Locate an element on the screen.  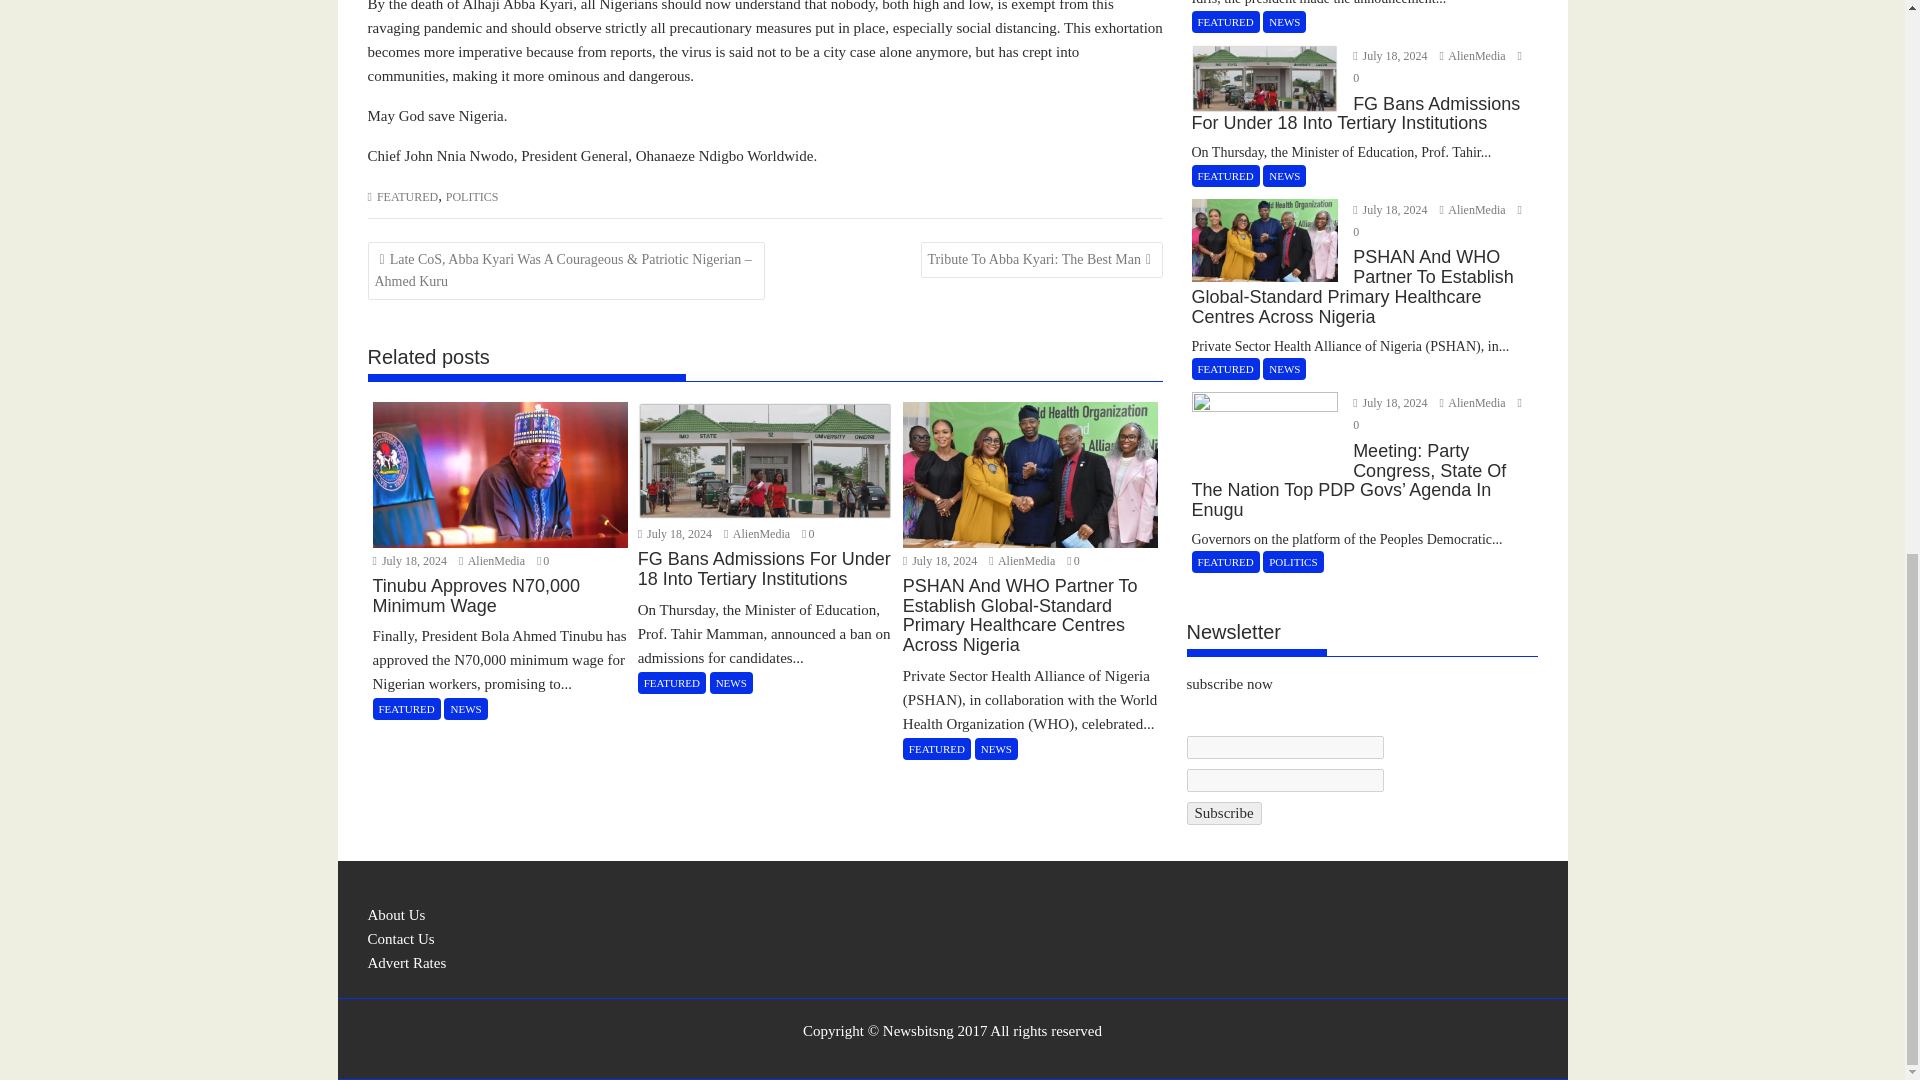
FEATURED is located at coordinates (406, 197).